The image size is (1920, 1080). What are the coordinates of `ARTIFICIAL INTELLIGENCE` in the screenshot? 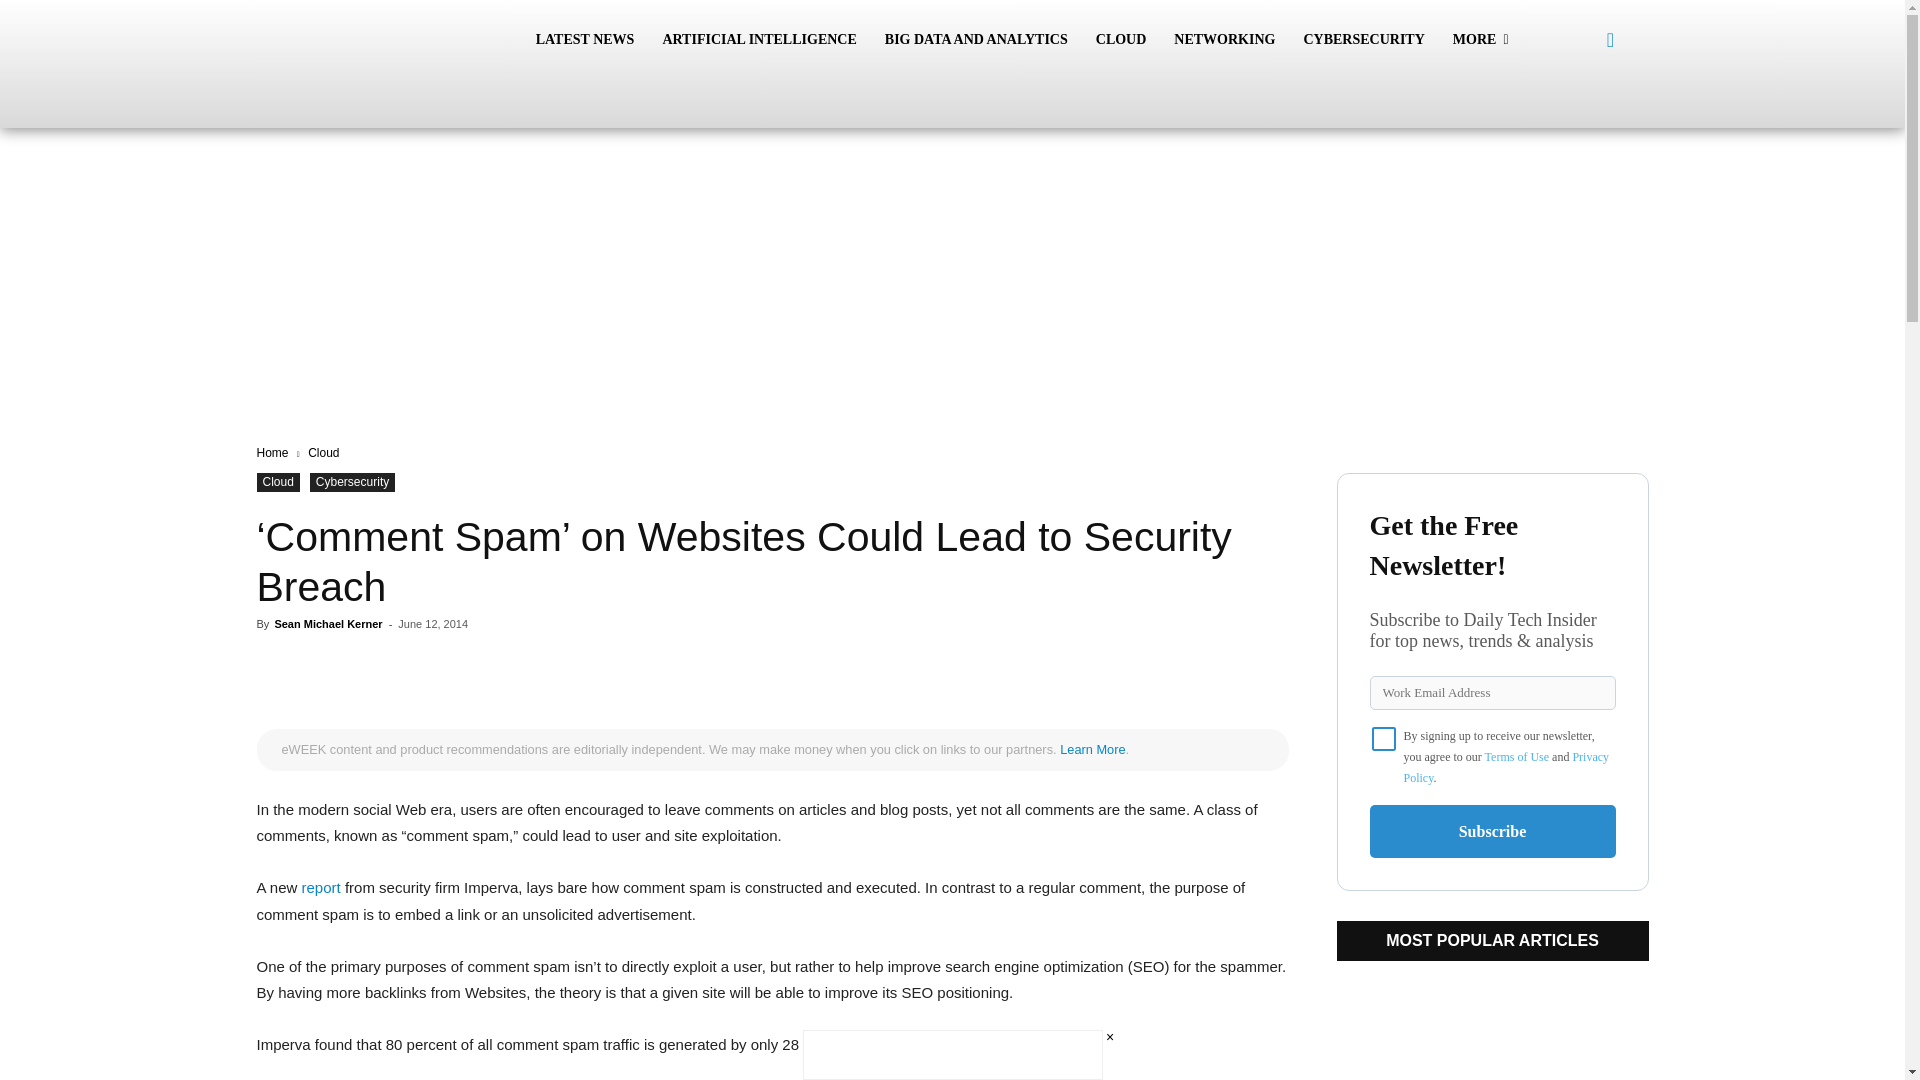 It's located at (758, 40).